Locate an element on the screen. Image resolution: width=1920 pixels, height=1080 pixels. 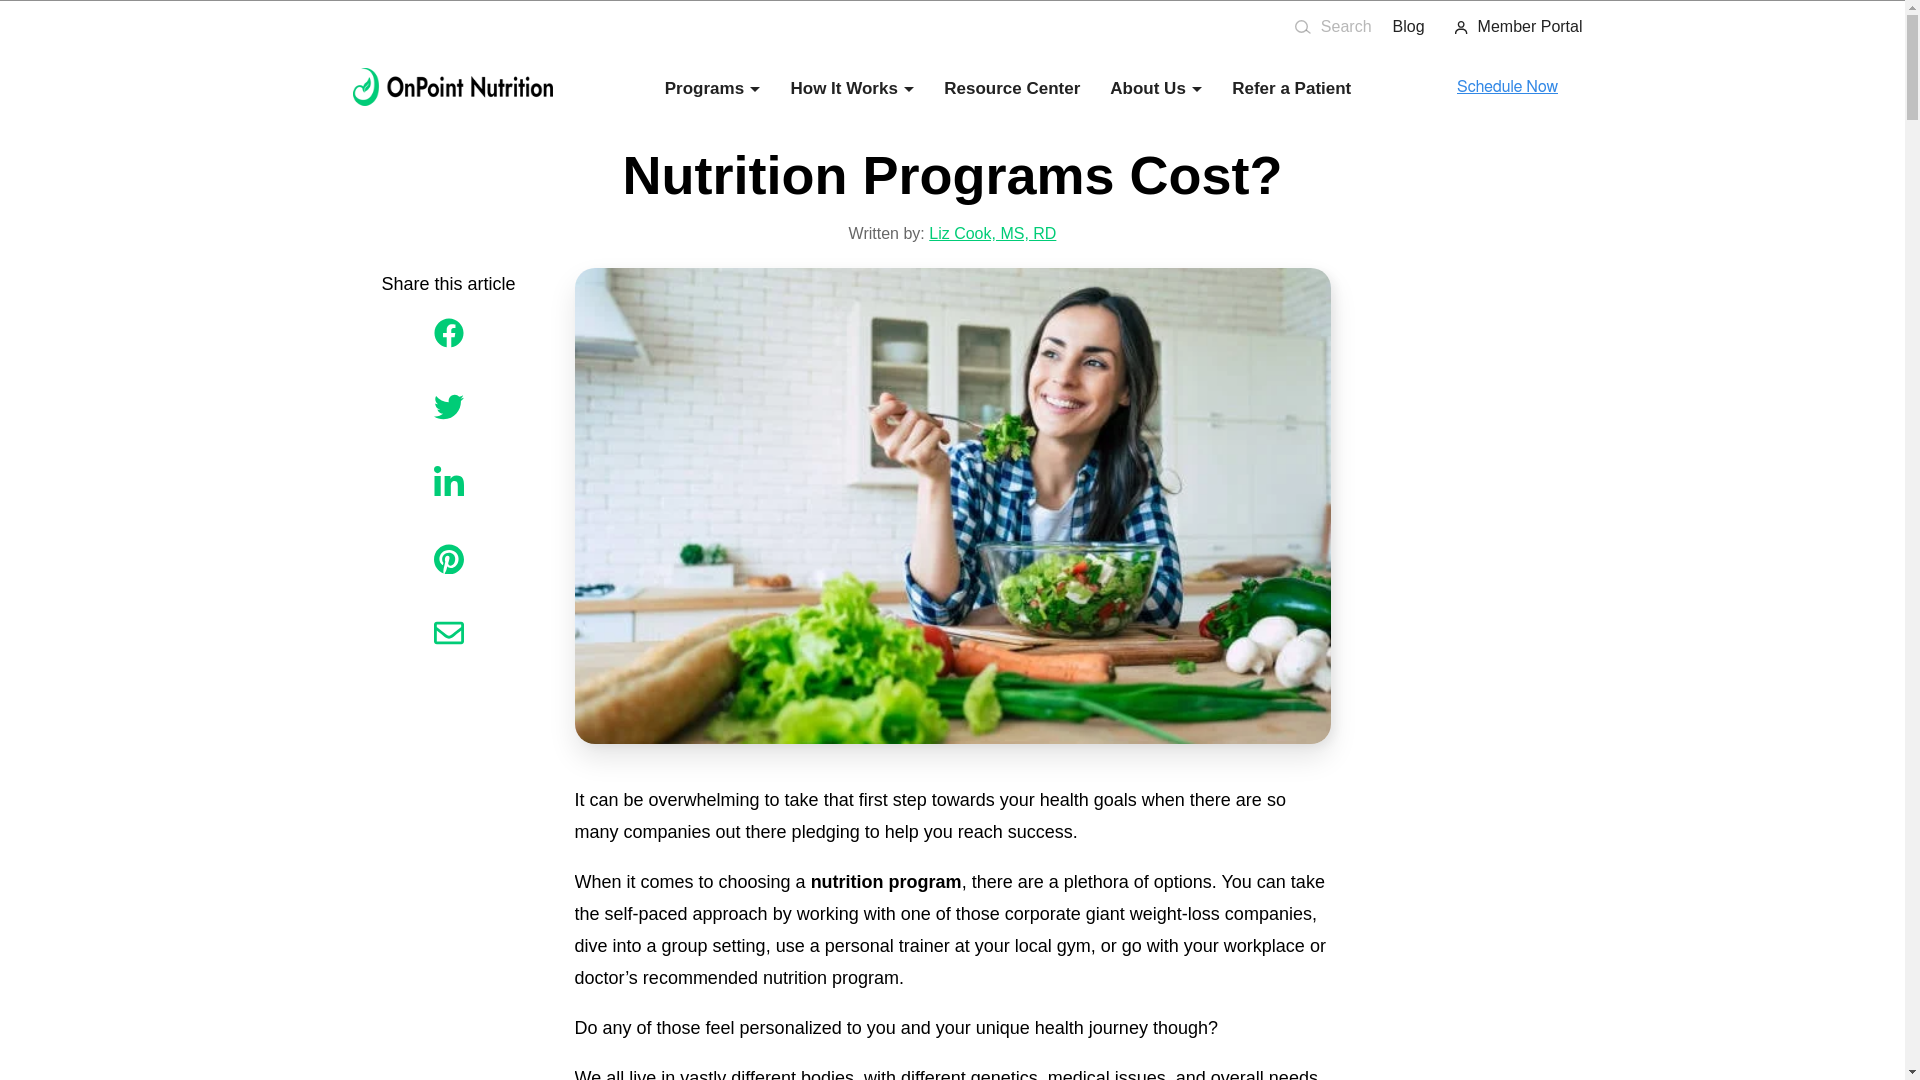
Resource Center is located at coordinates (1012, 88).